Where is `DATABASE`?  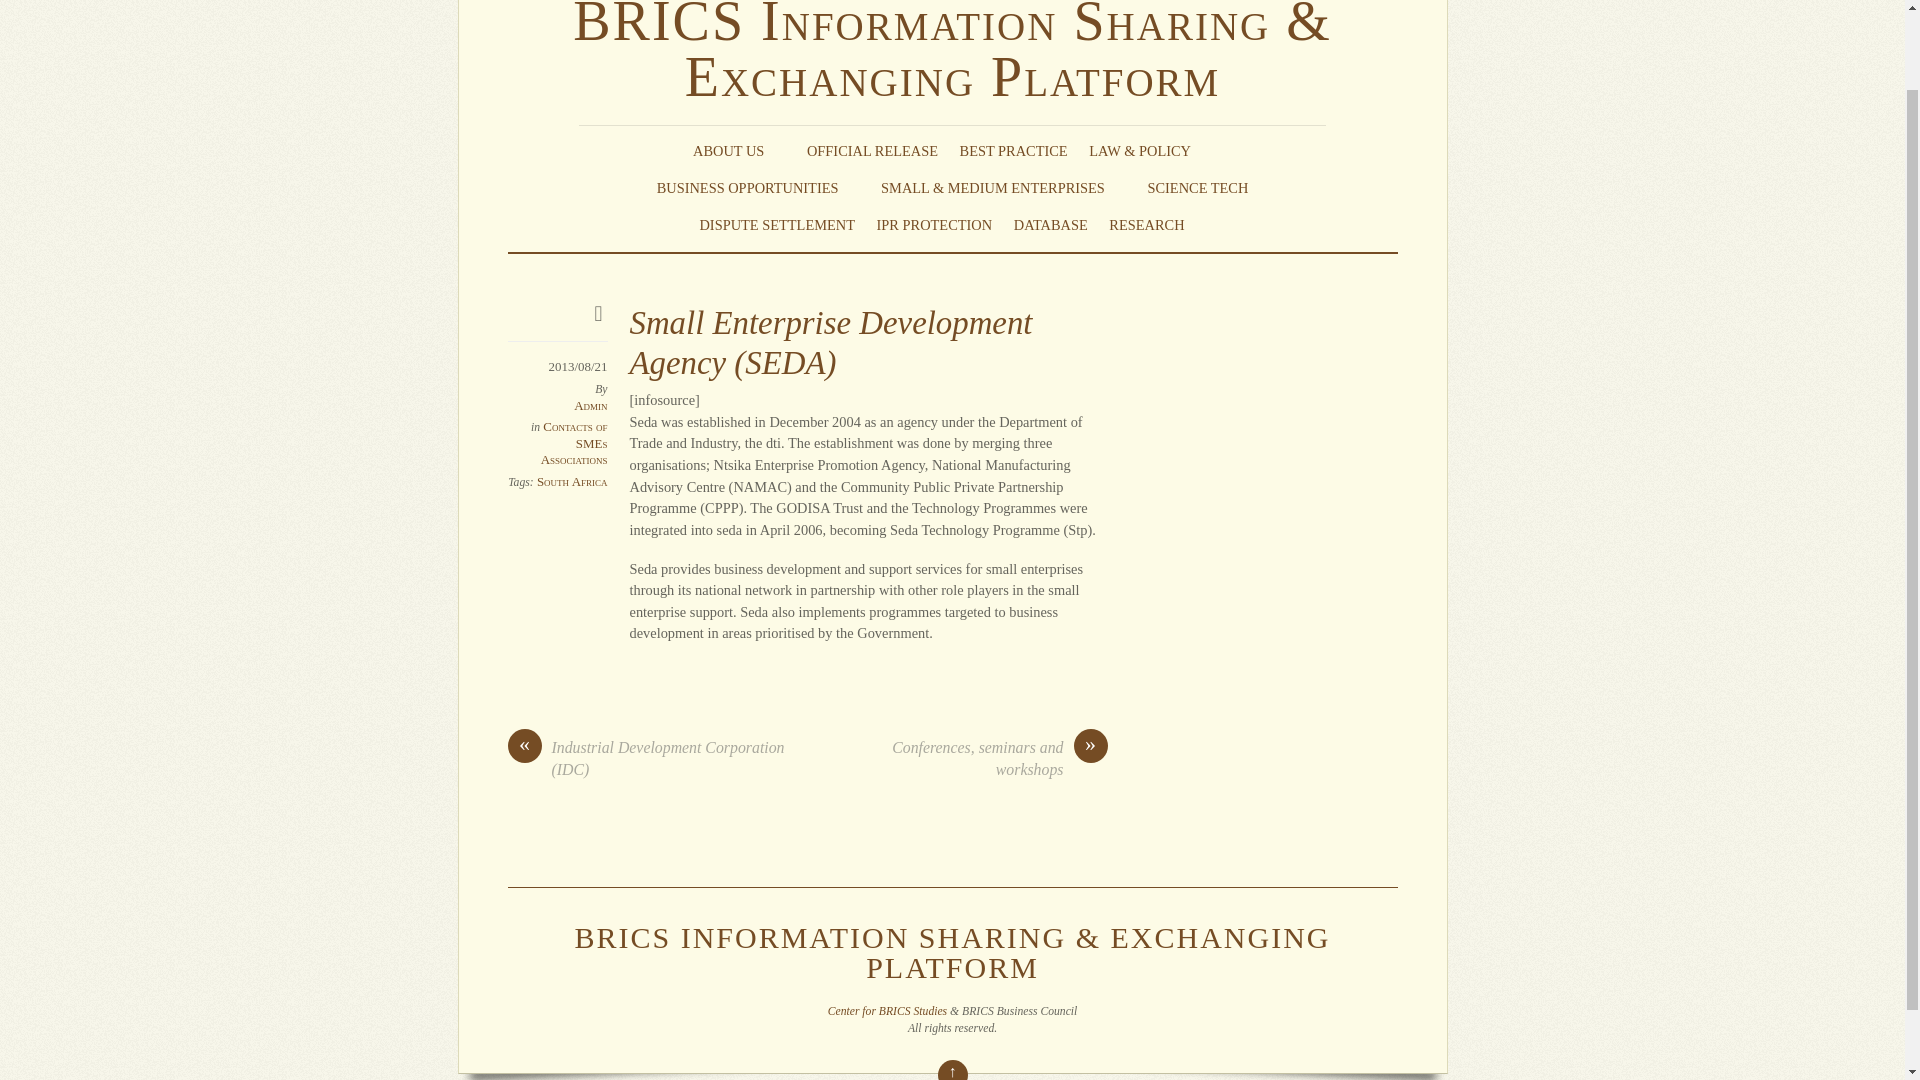
DATABASE is located at coordinates (1050, 224).